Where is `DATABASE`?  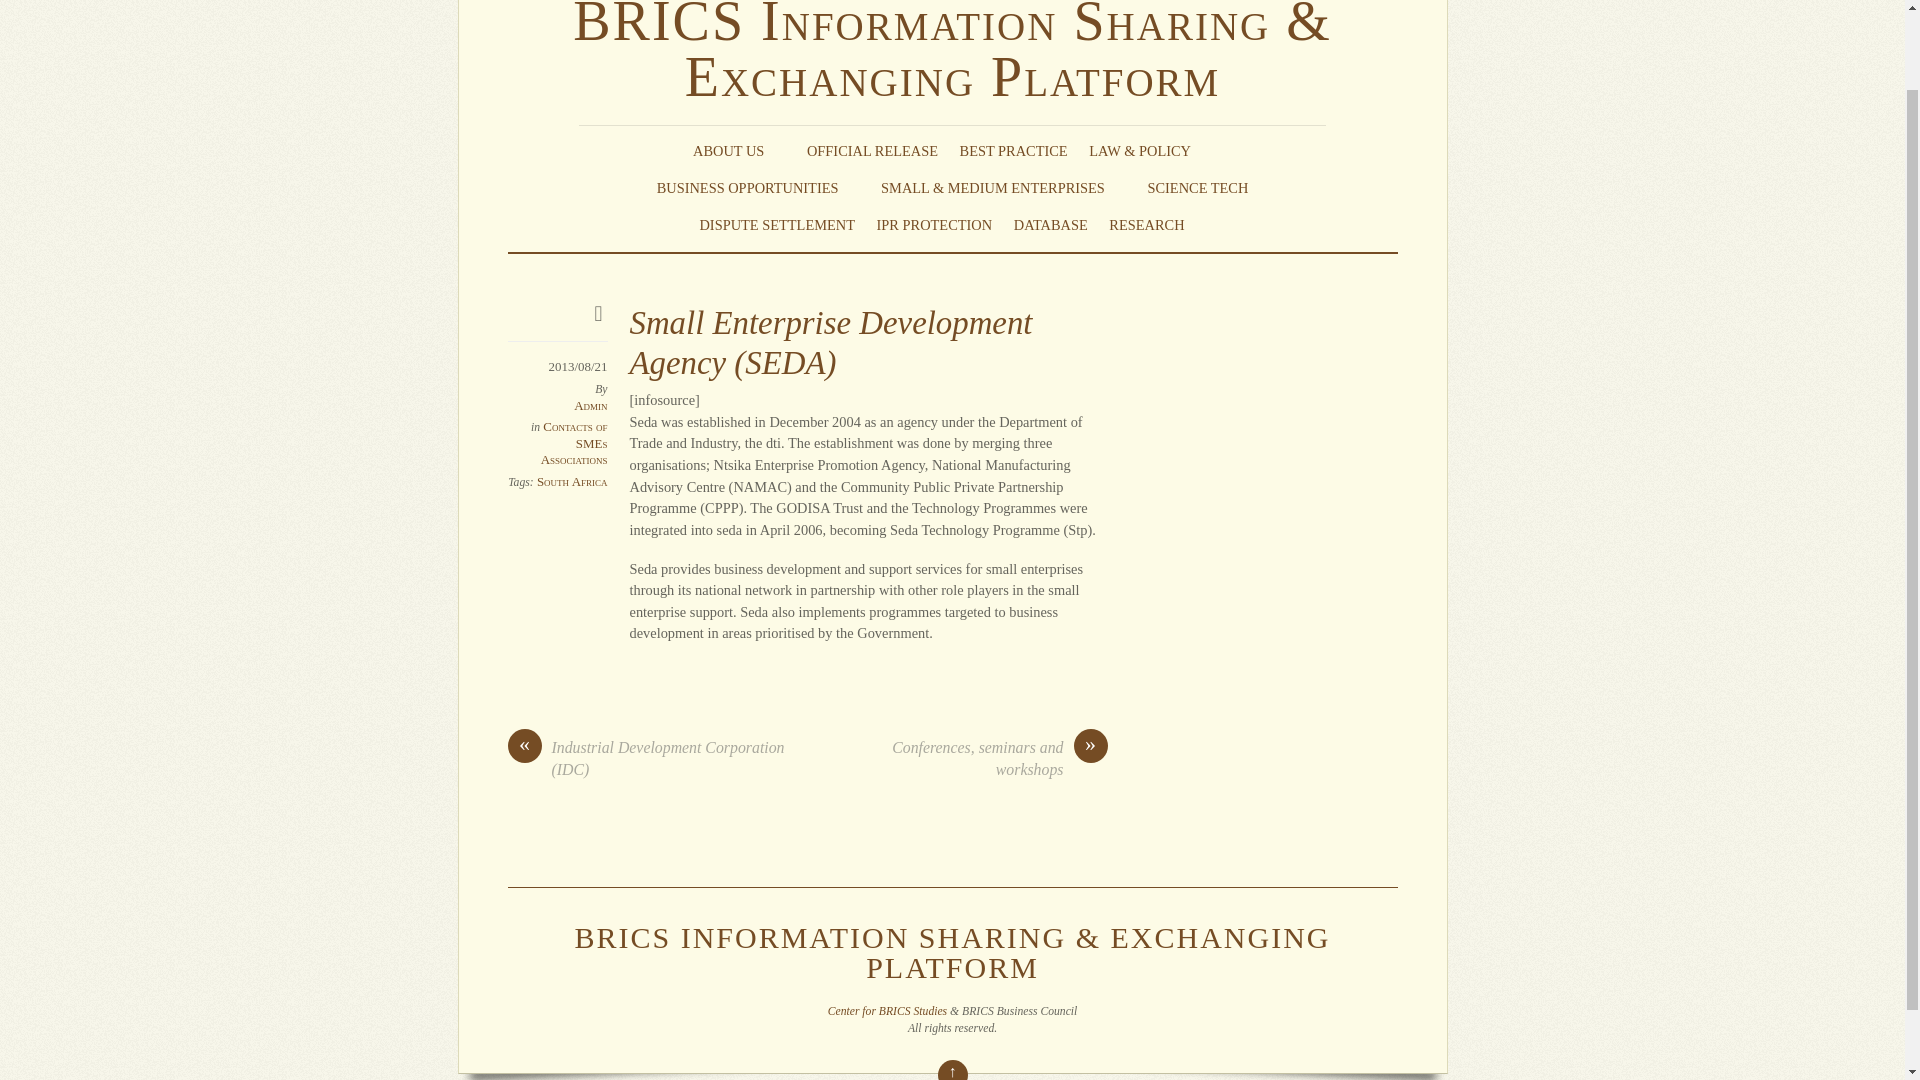
DATABASE is located at coordinates (1050, 224).